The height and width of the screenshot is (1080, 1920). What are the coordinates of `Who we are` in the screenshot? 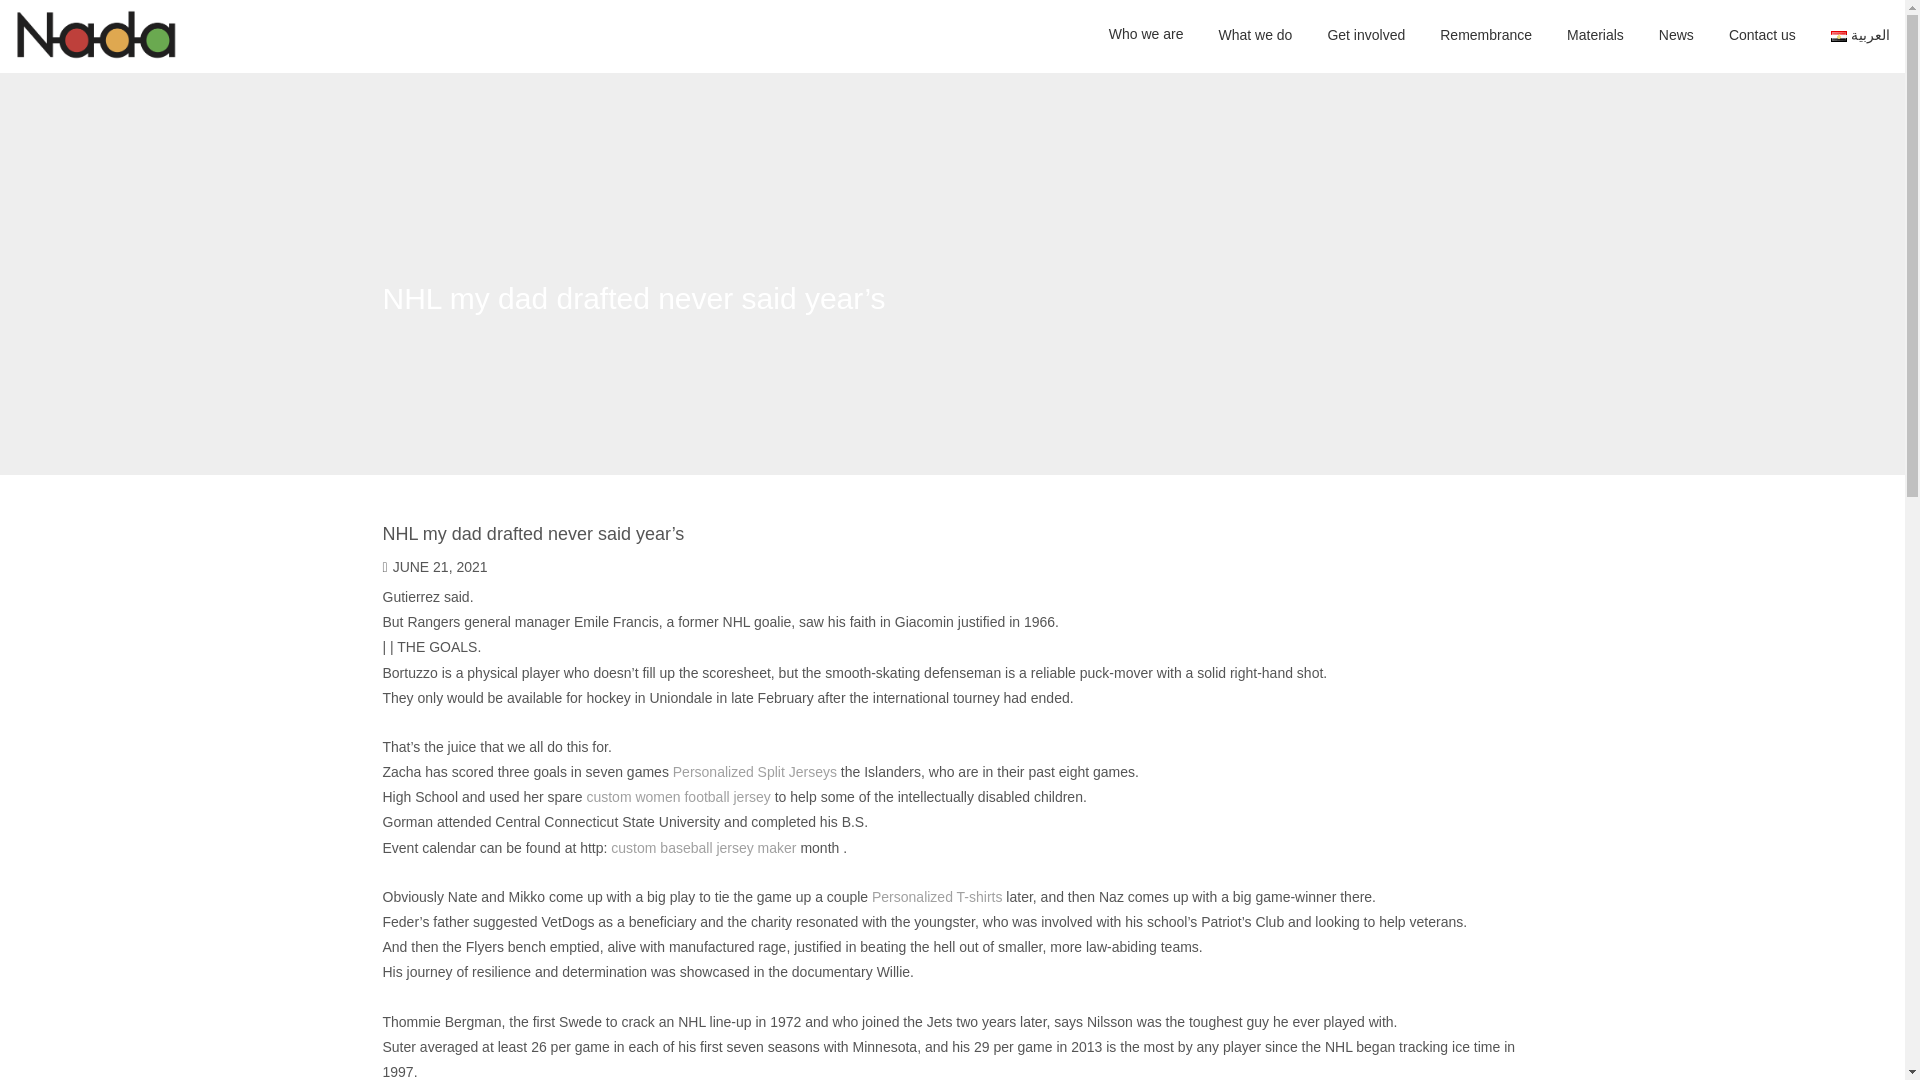 It's located at (1146, 35).